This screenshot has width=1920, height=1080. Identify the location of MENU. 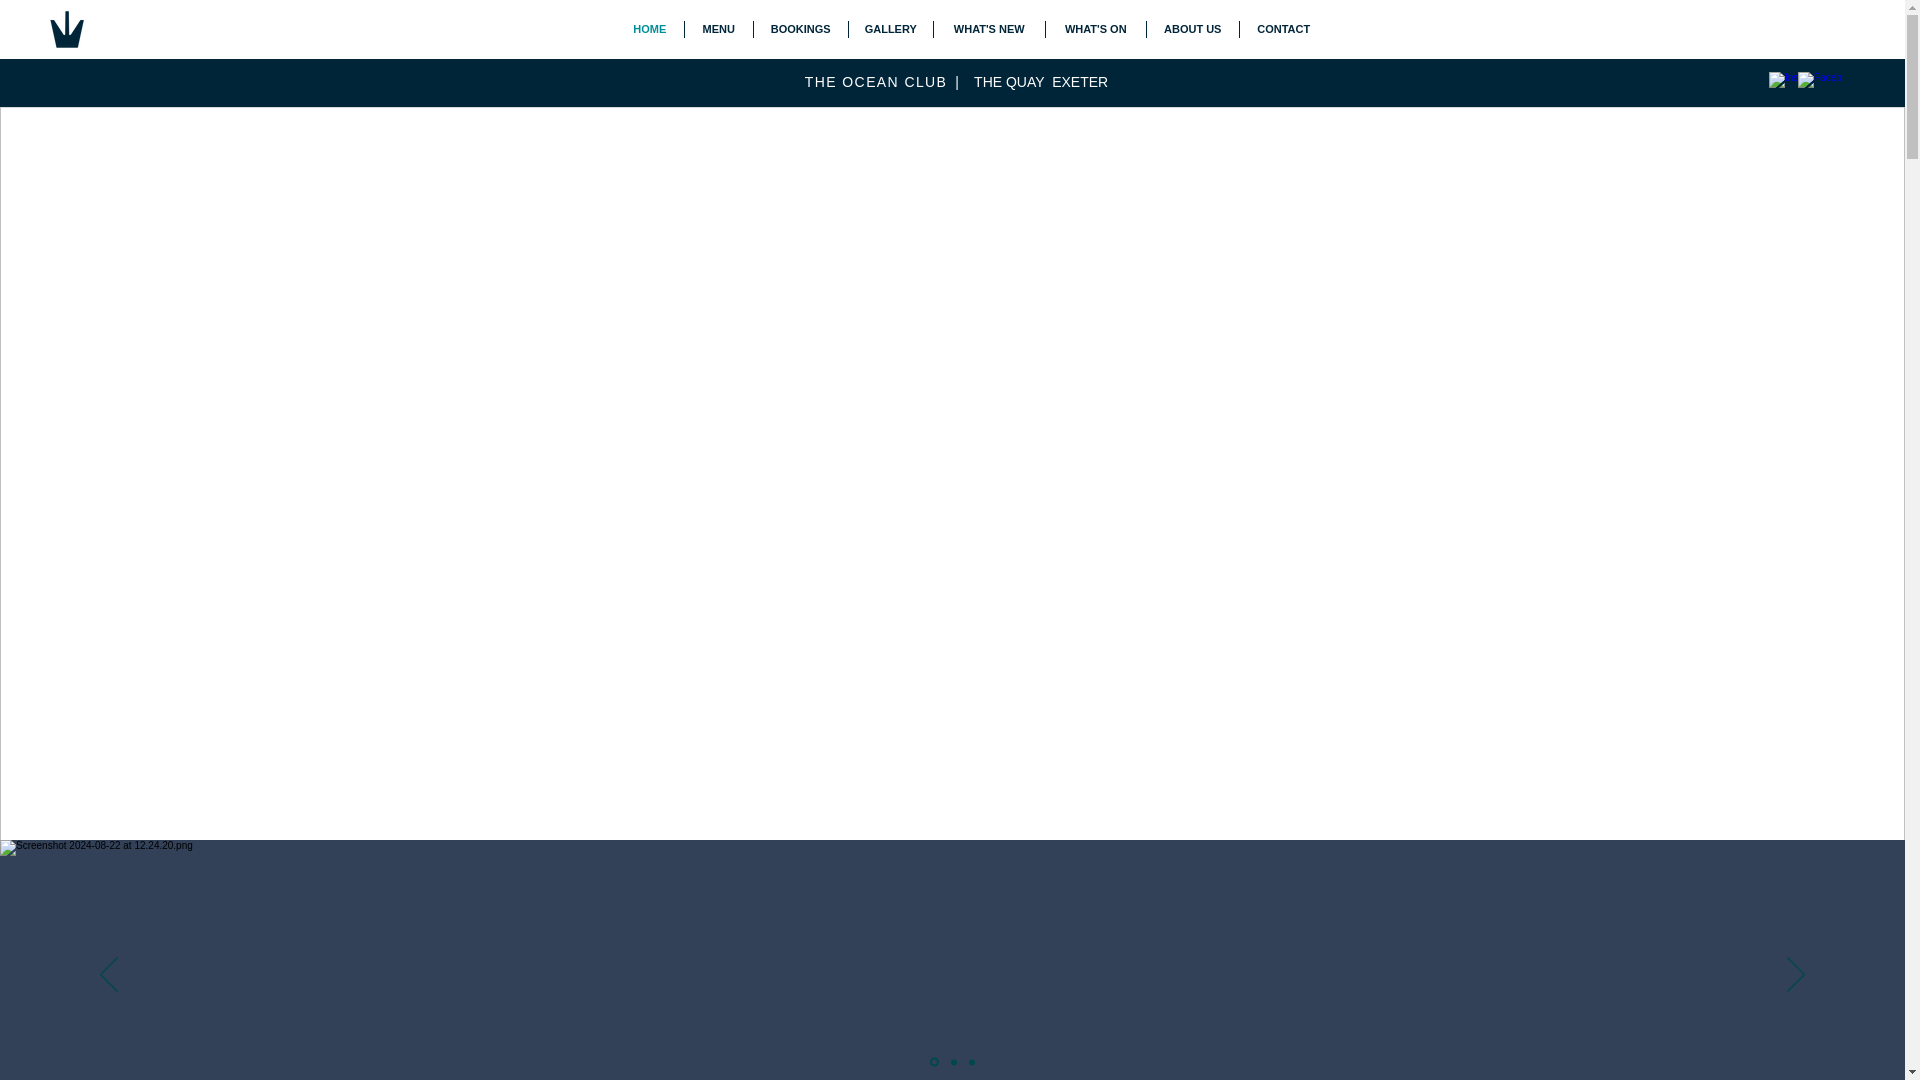
(718, 28).